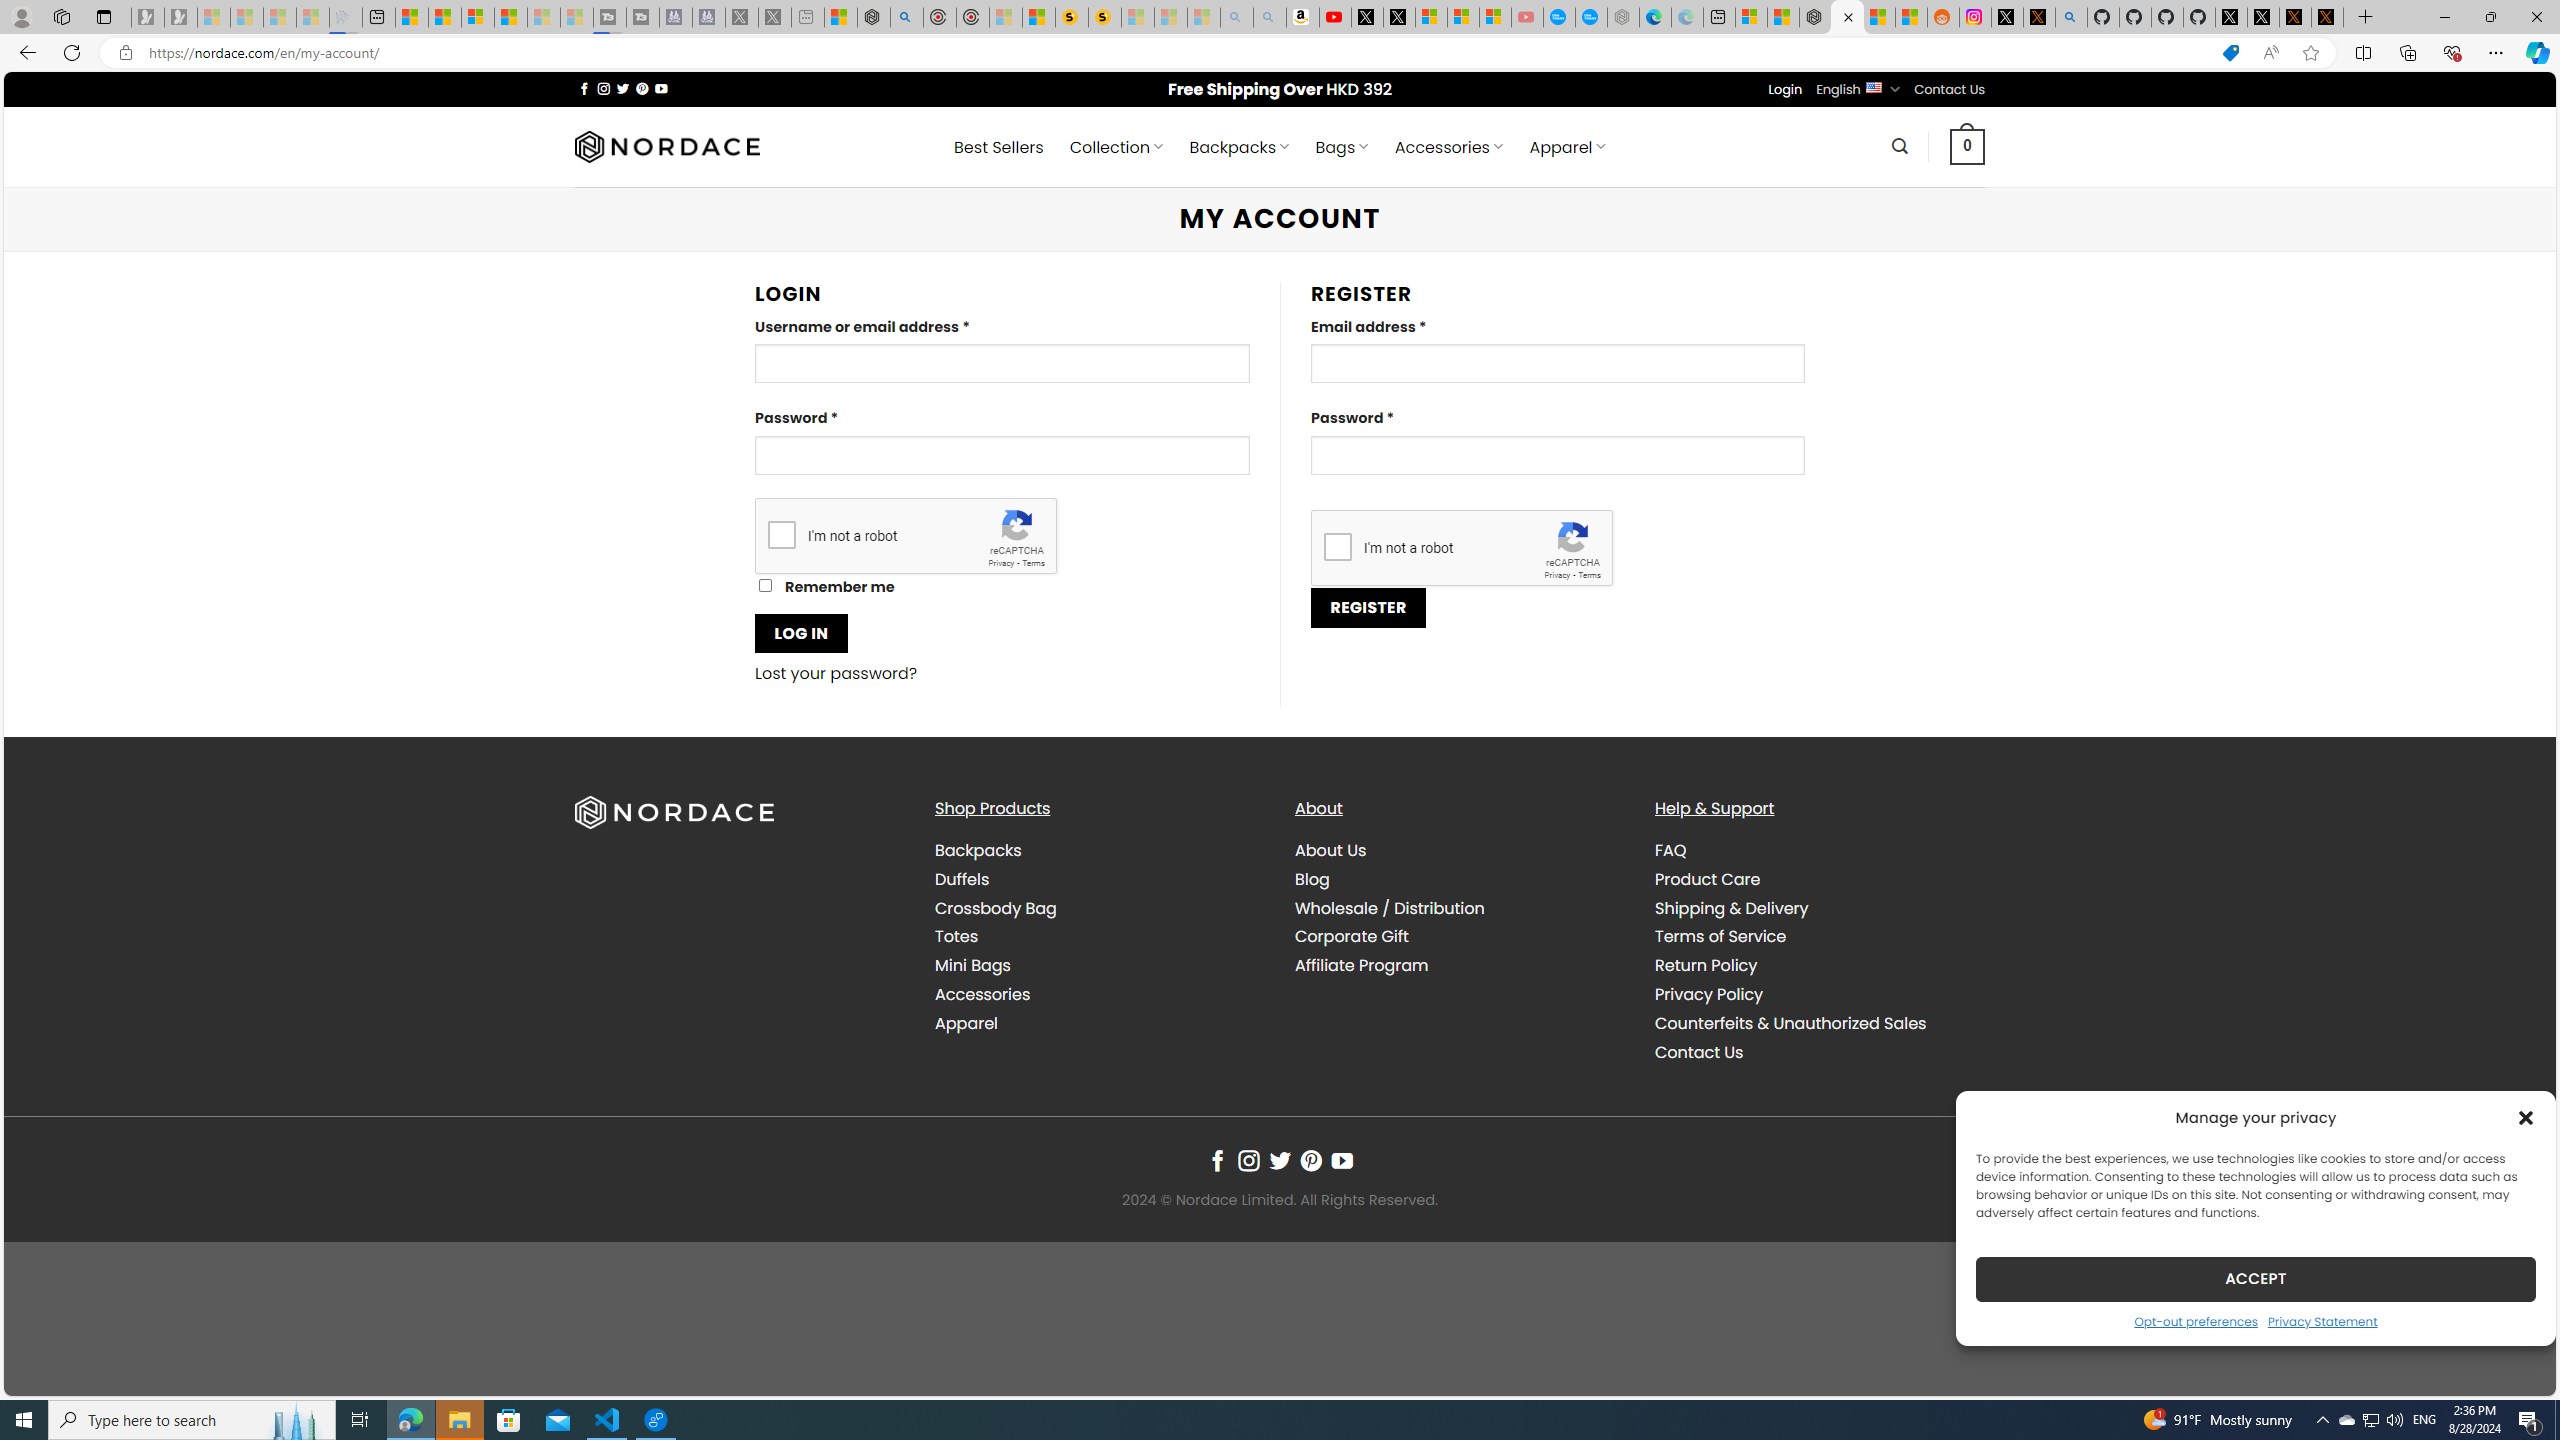 This screenshot has height=1440, width=2560. Describe the element at coordinates (2328, 17) in the screenshot. I see `X Privacy Policy` at that location.